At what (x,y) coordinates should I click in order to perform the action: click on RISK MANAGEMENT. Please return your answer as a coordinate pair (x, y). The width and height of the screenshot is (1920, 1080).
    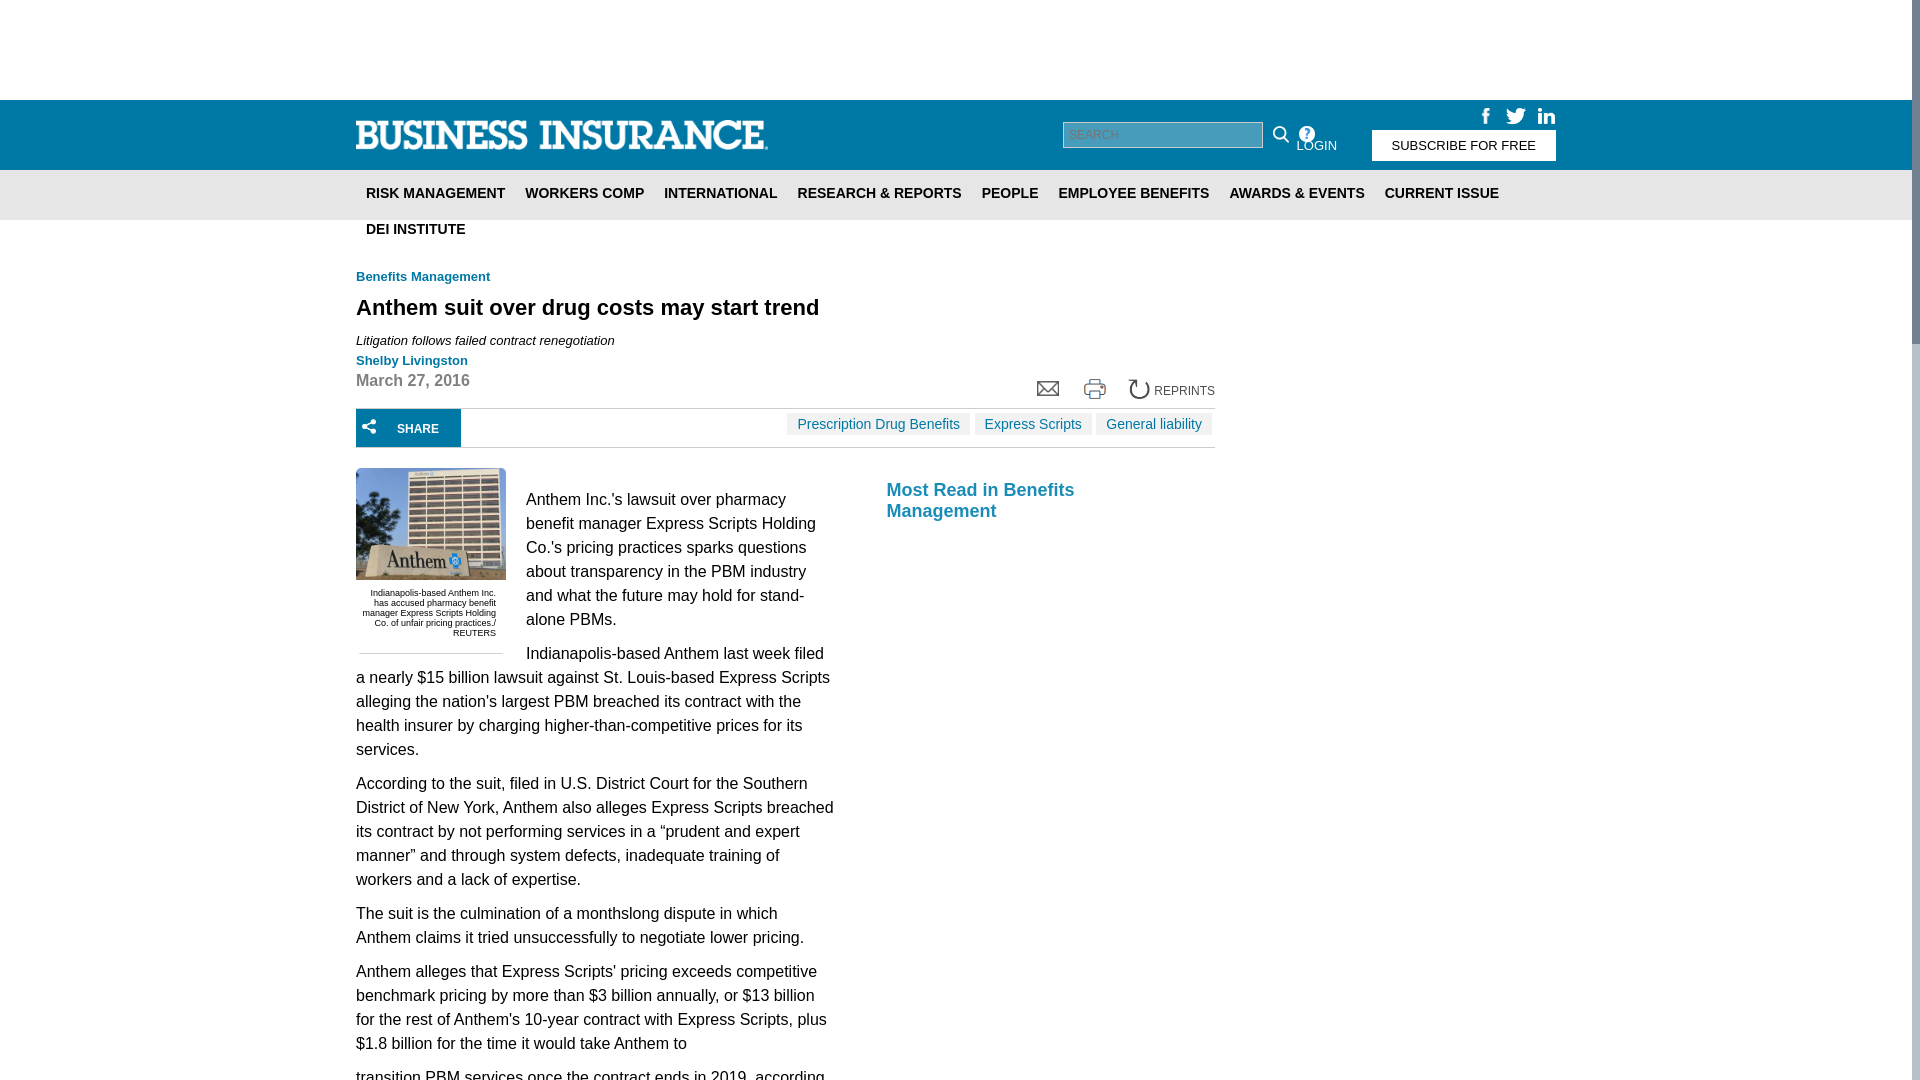
    Looking at the image, I should click on (434, 192).